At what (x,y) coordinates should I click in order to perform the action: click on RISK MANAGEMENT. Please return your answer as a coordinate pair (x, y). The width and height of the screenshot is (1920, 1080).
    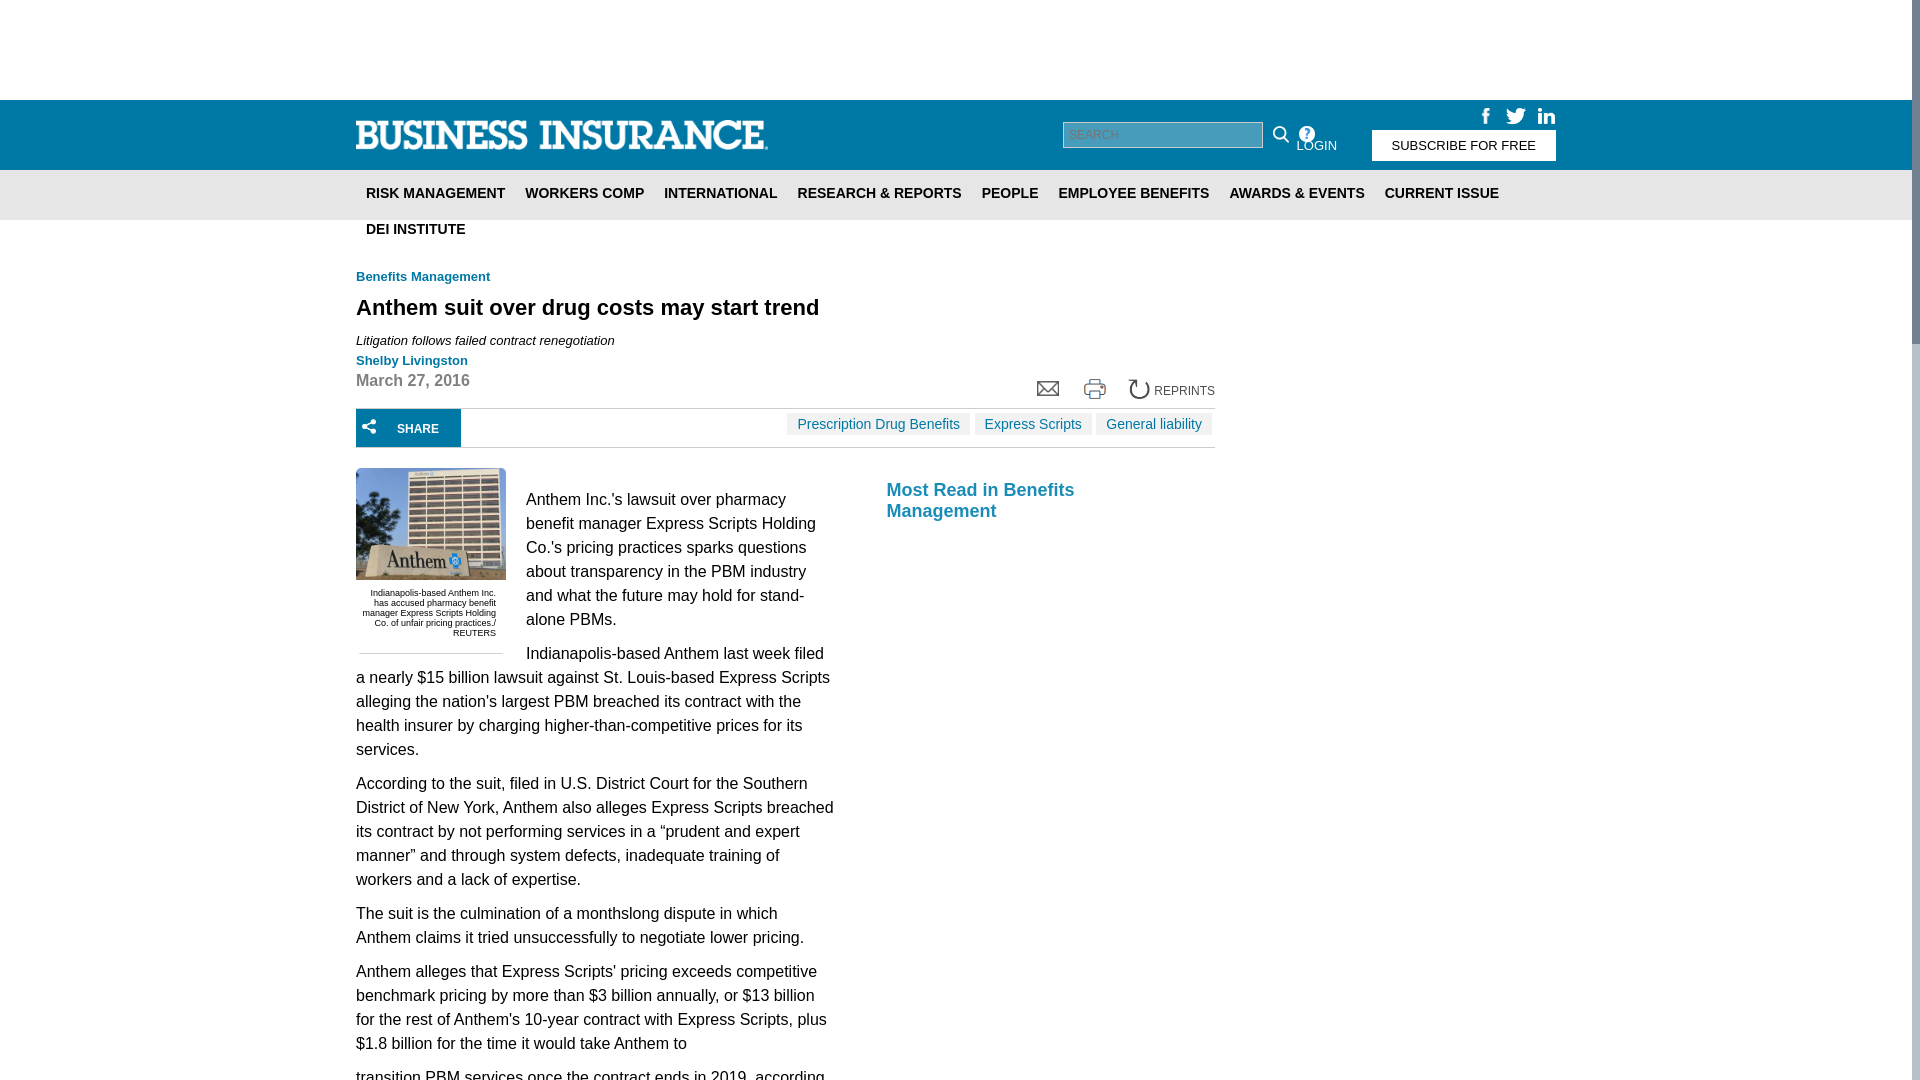
    Looking at the image, I should click on (434, 192).